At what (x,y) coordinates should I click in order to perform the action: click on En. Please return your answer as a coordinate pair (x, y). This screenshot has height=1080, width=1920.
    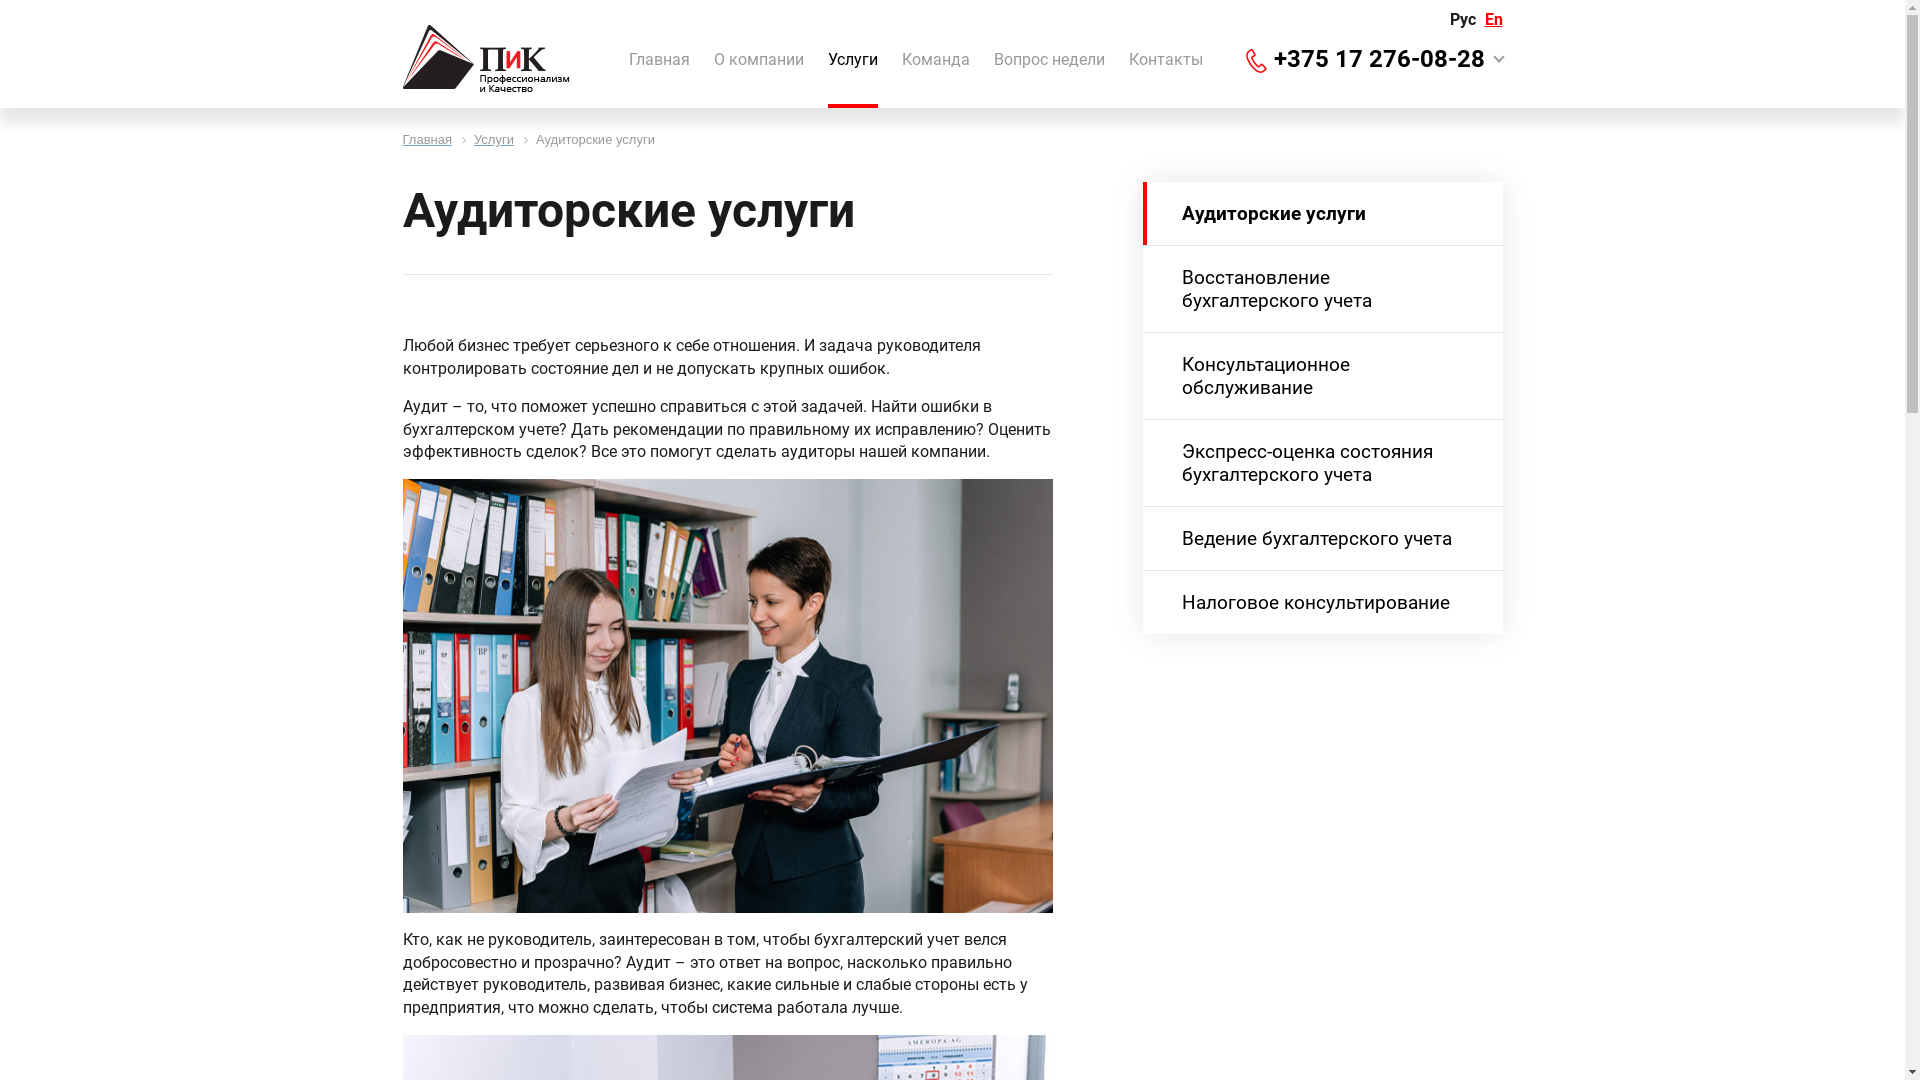
    Looking at the image, I should click on (1493, 20).